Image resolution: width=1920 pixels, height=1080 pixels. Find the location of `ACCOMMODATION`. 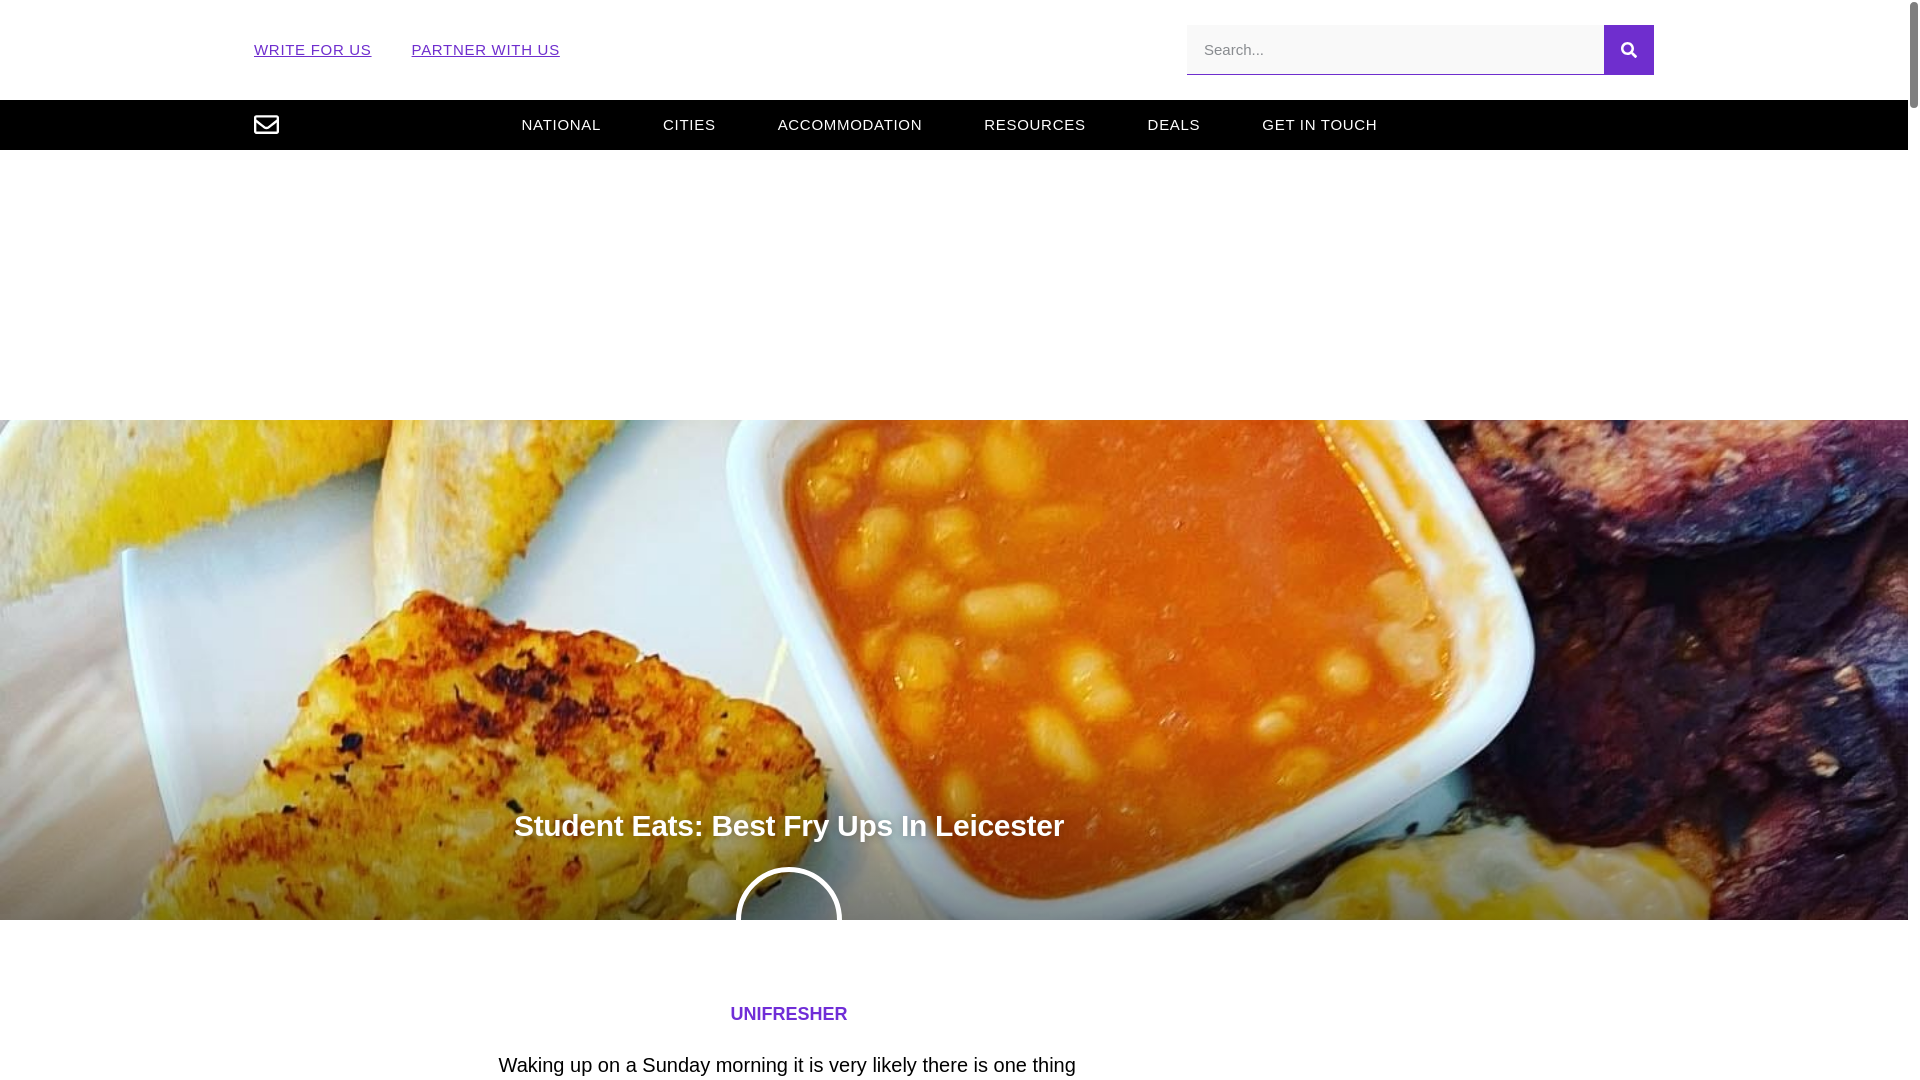

ACCOMMODATION is located at coordinates (850, 124).